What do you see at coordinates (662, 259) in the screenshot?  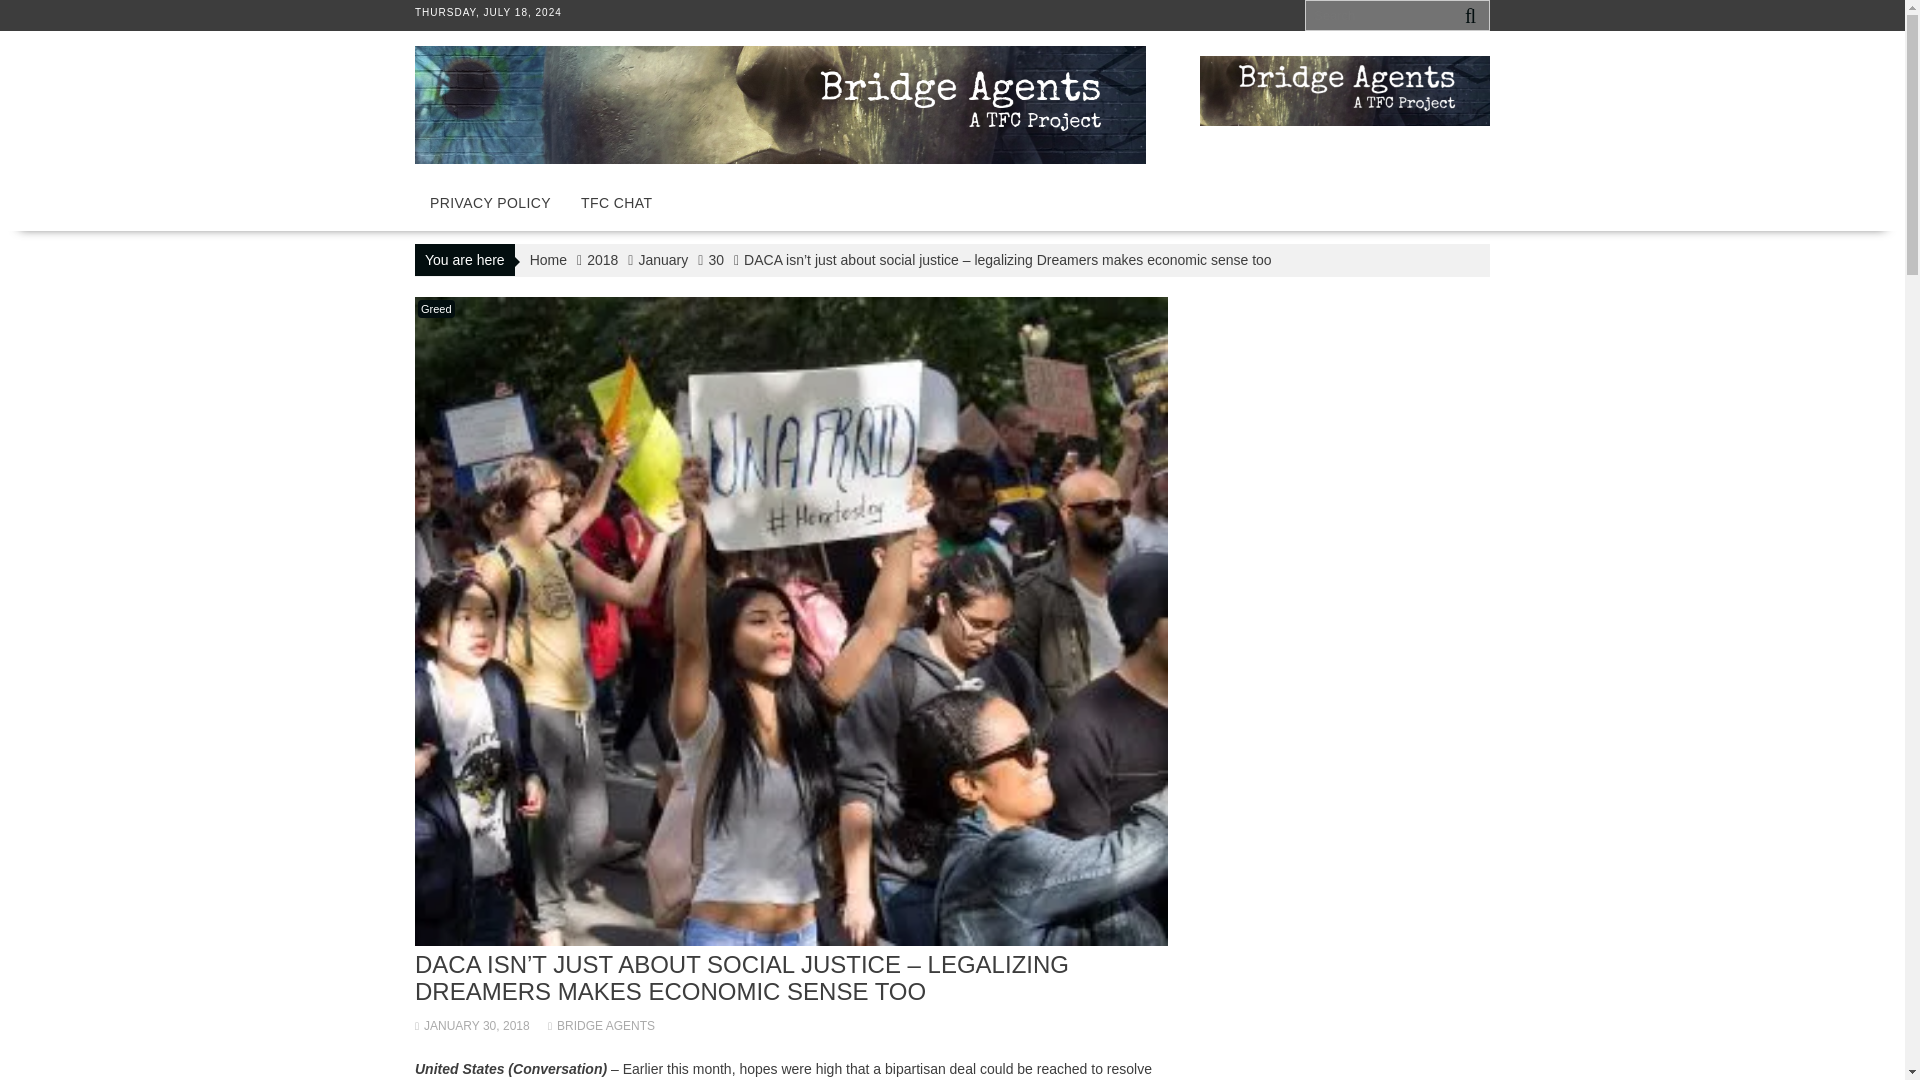 I see `January` at bounding box center [662, 259].